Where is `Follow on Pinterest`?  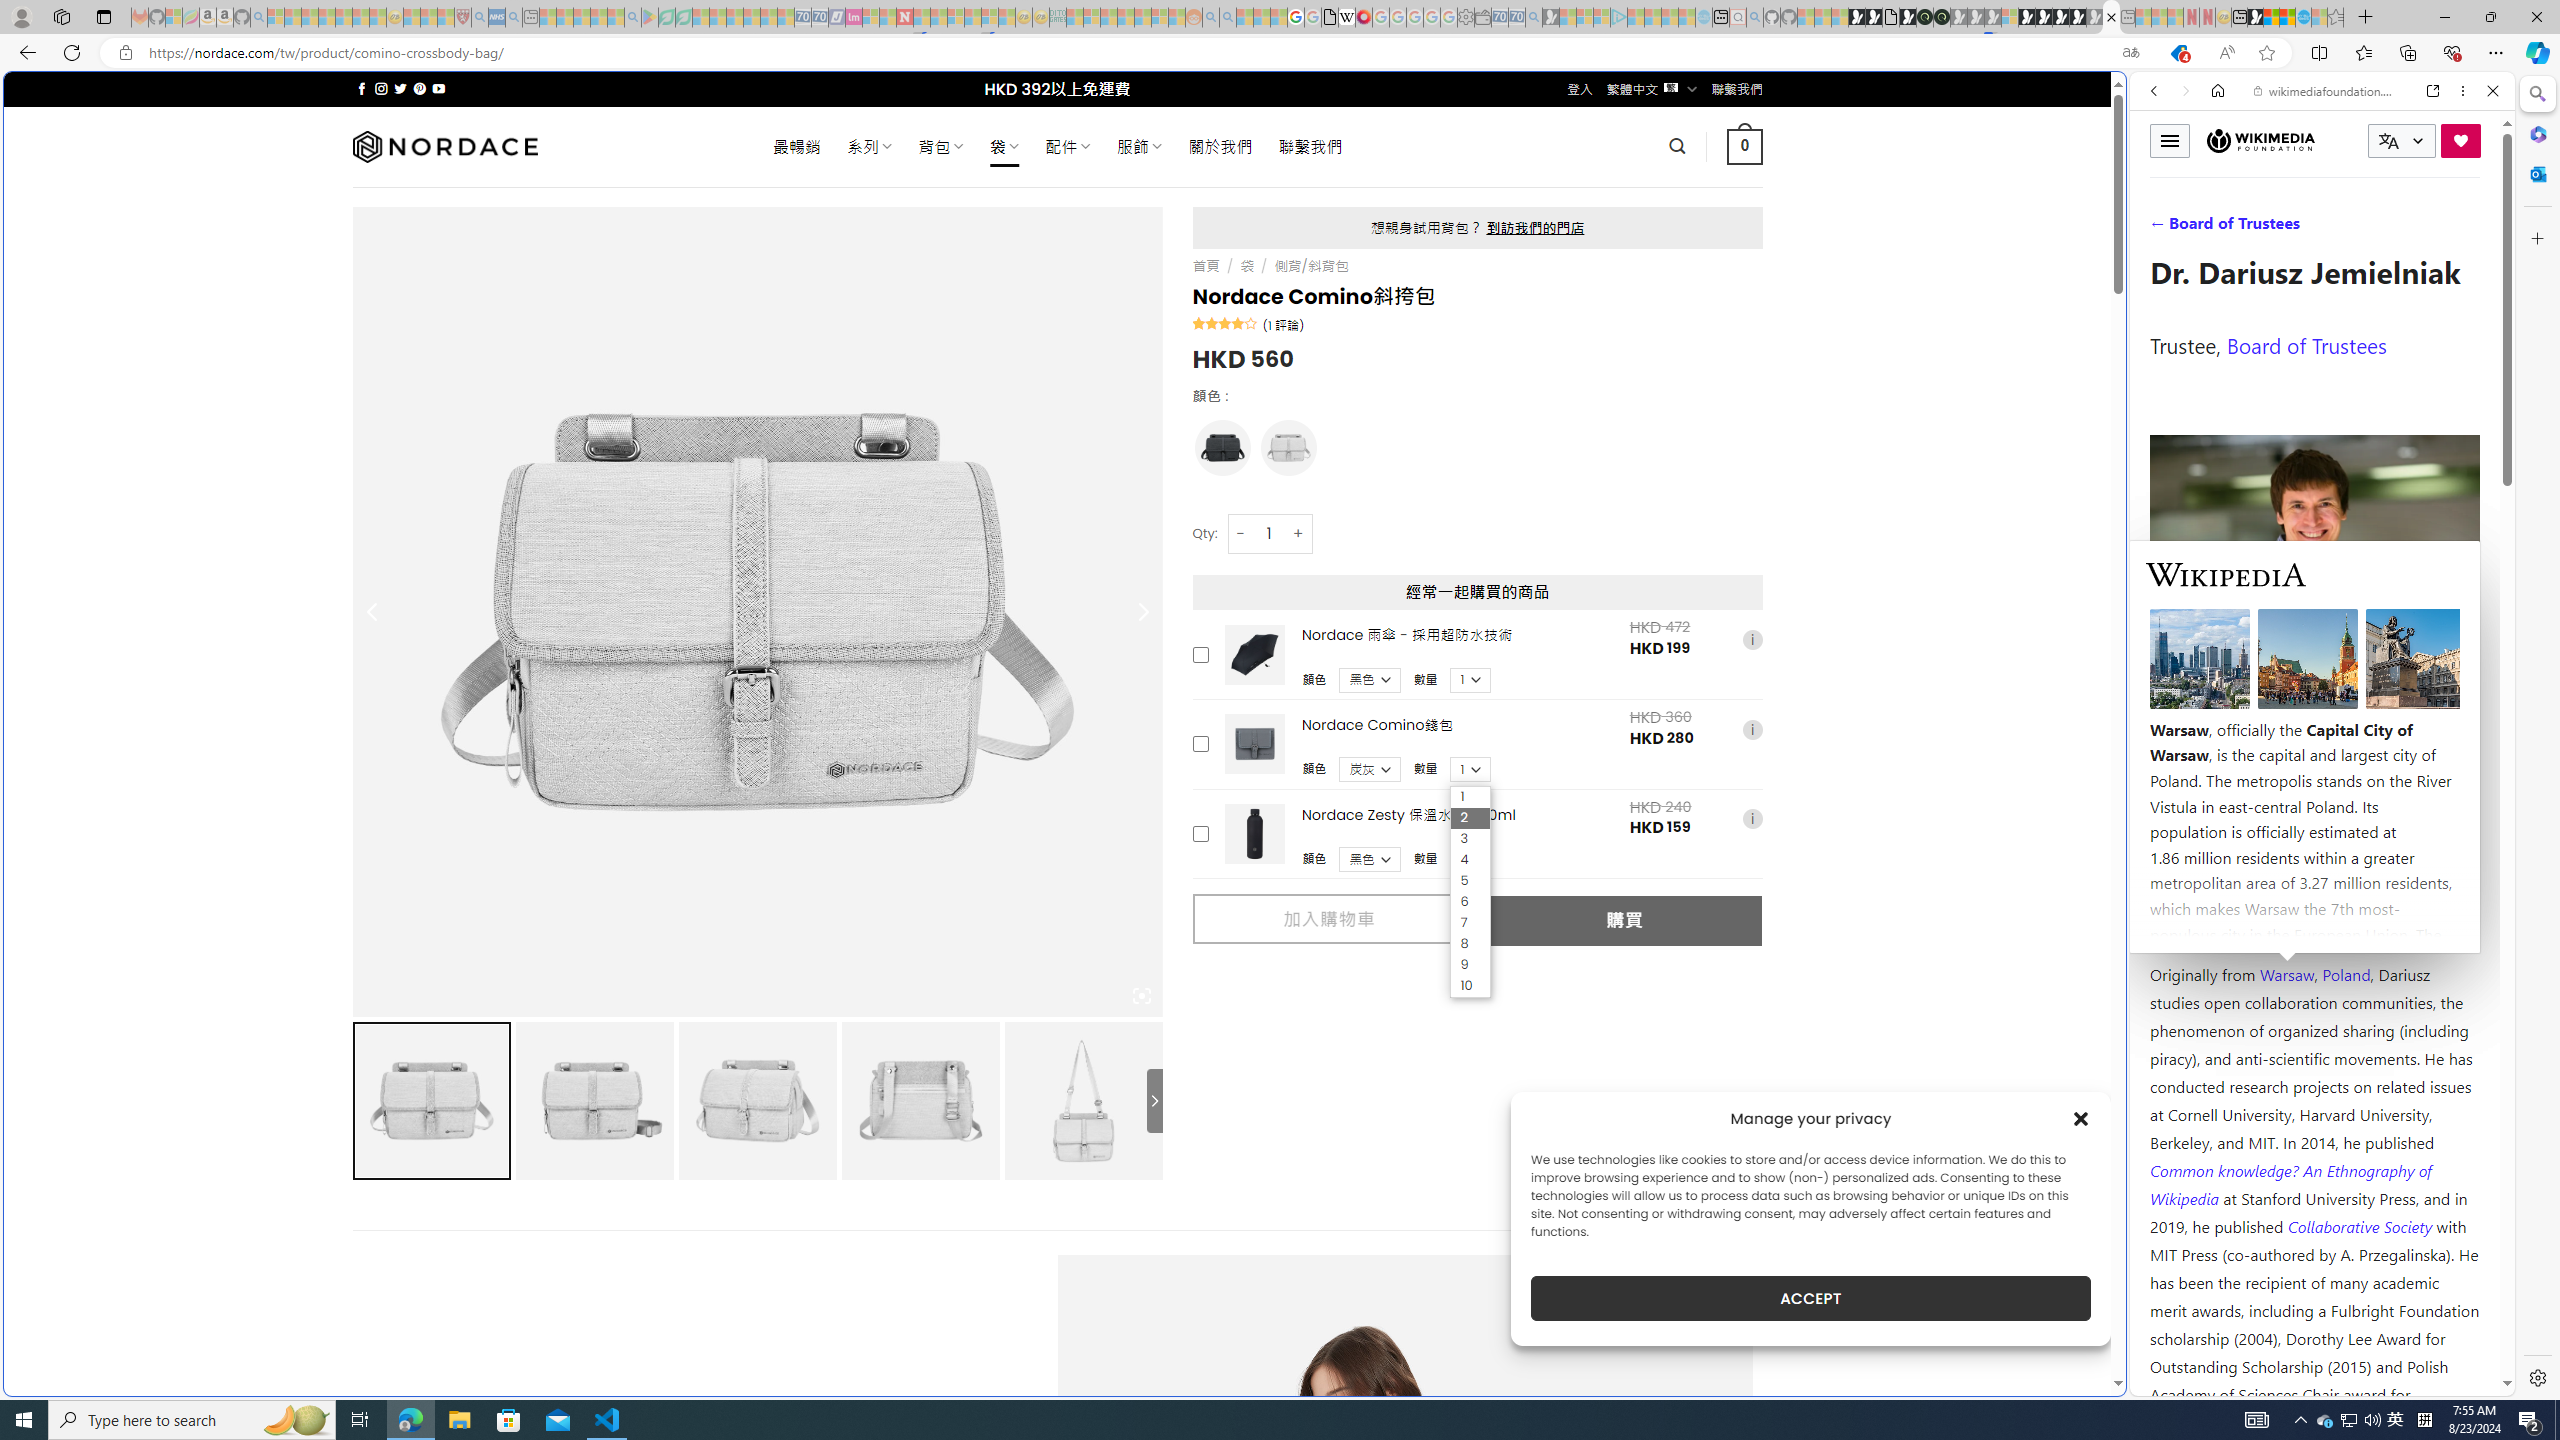 Follow on Pinterest is located at coordinates (418, 88).